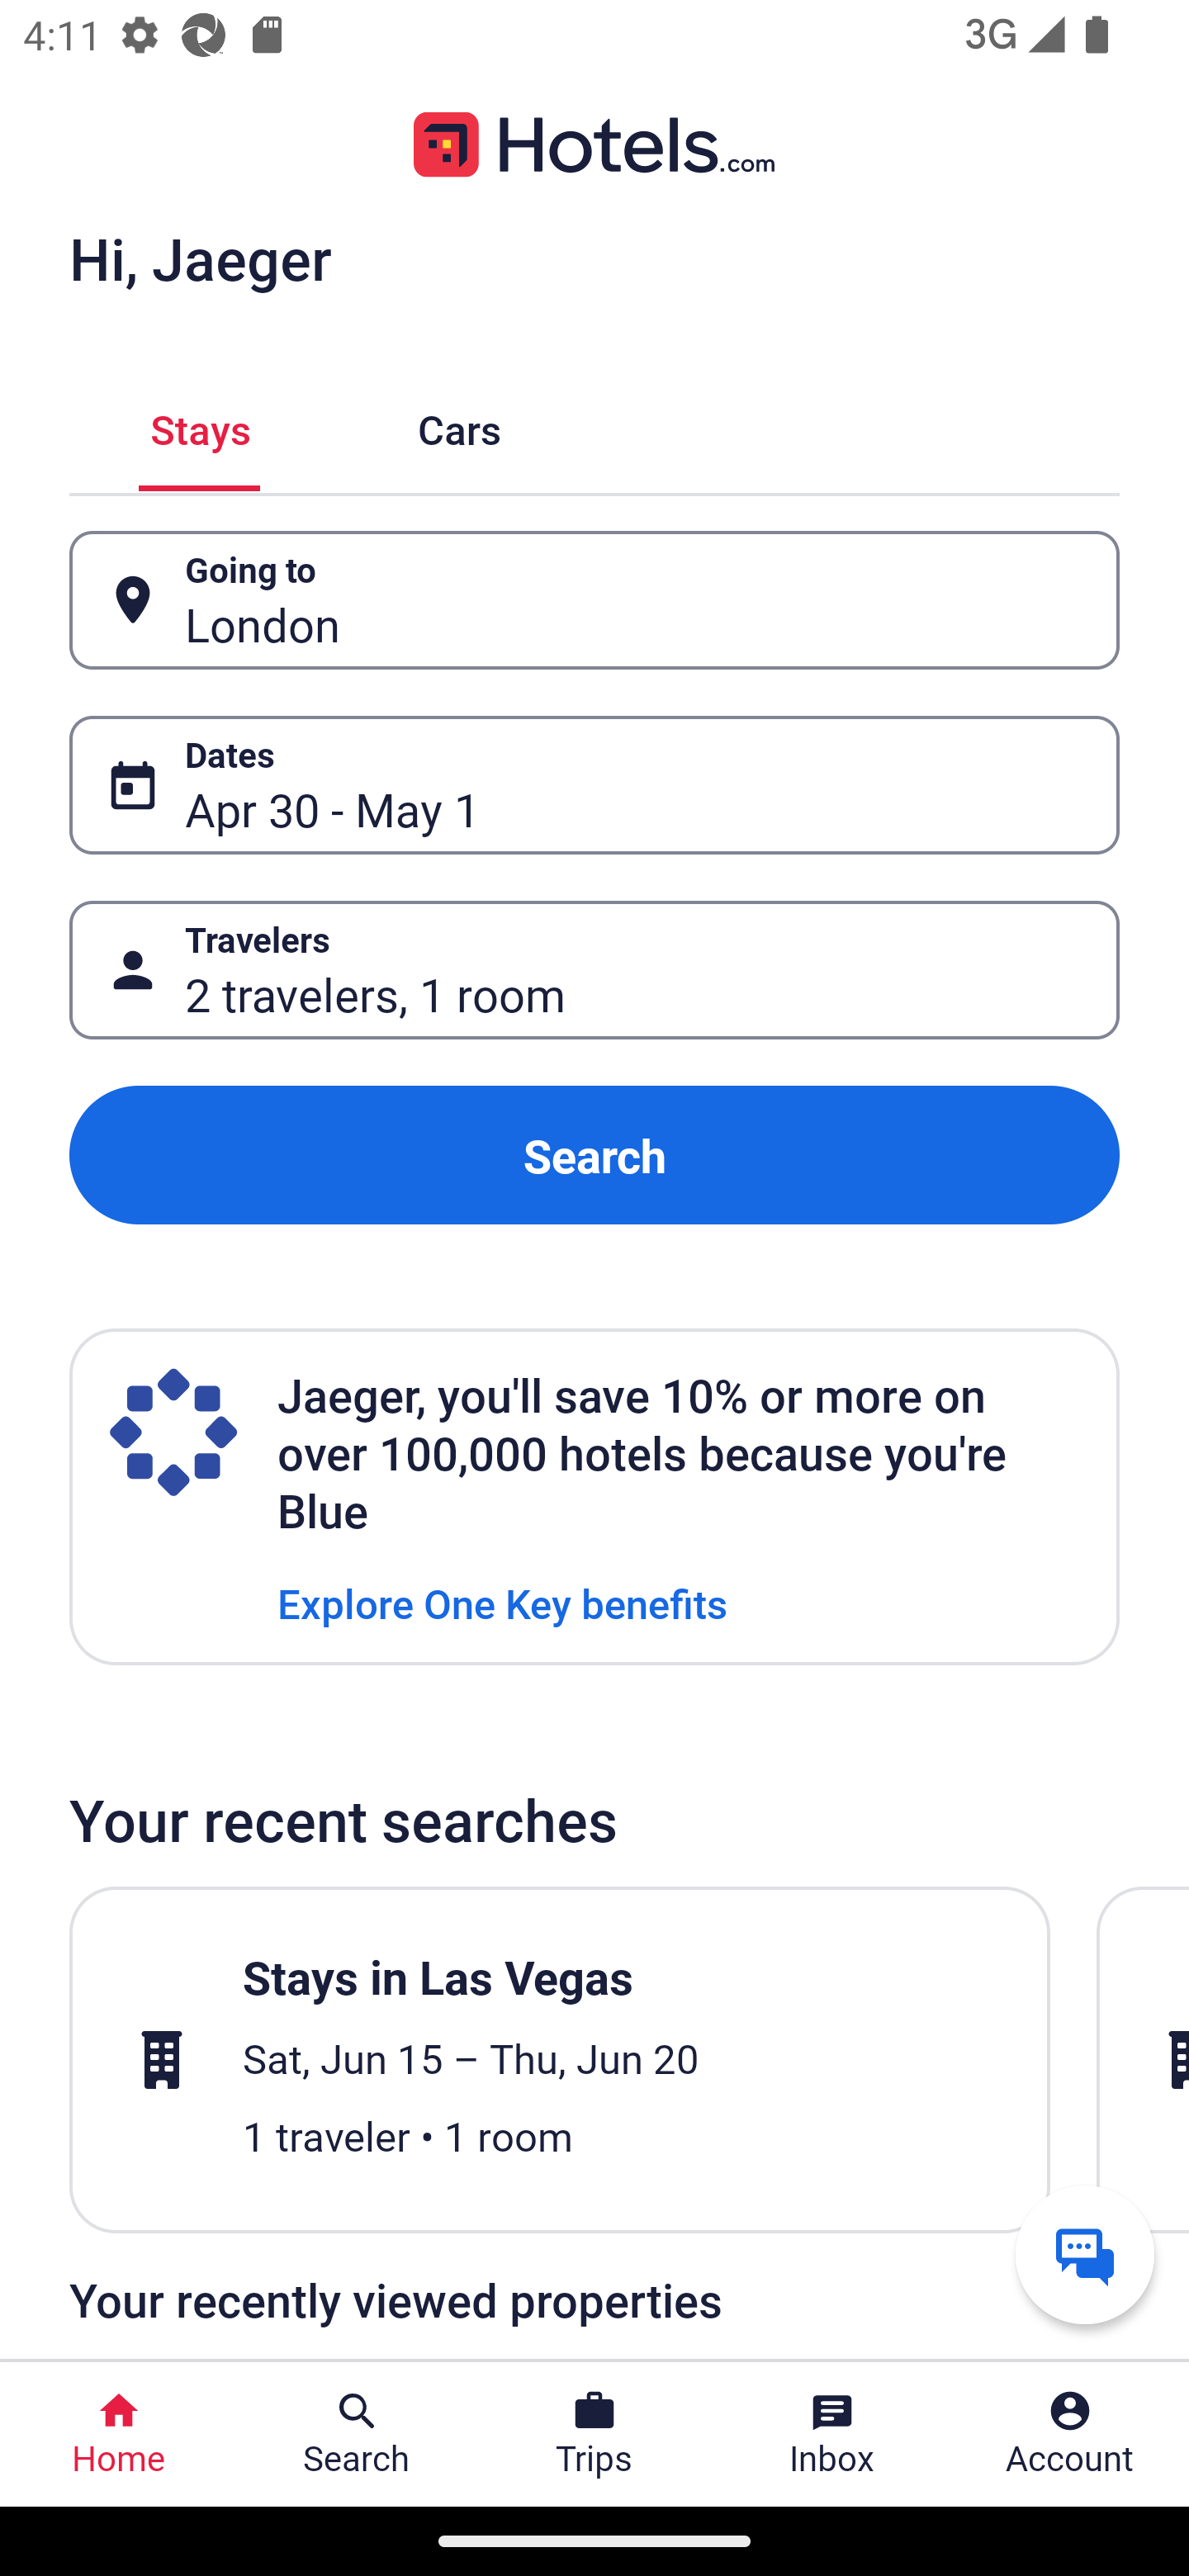 The height and width of the screenshot is (2576, 1189). Describe the element at coordinates (200, 258) in the screenshot. I see `Hi, Jaeger` at that location.